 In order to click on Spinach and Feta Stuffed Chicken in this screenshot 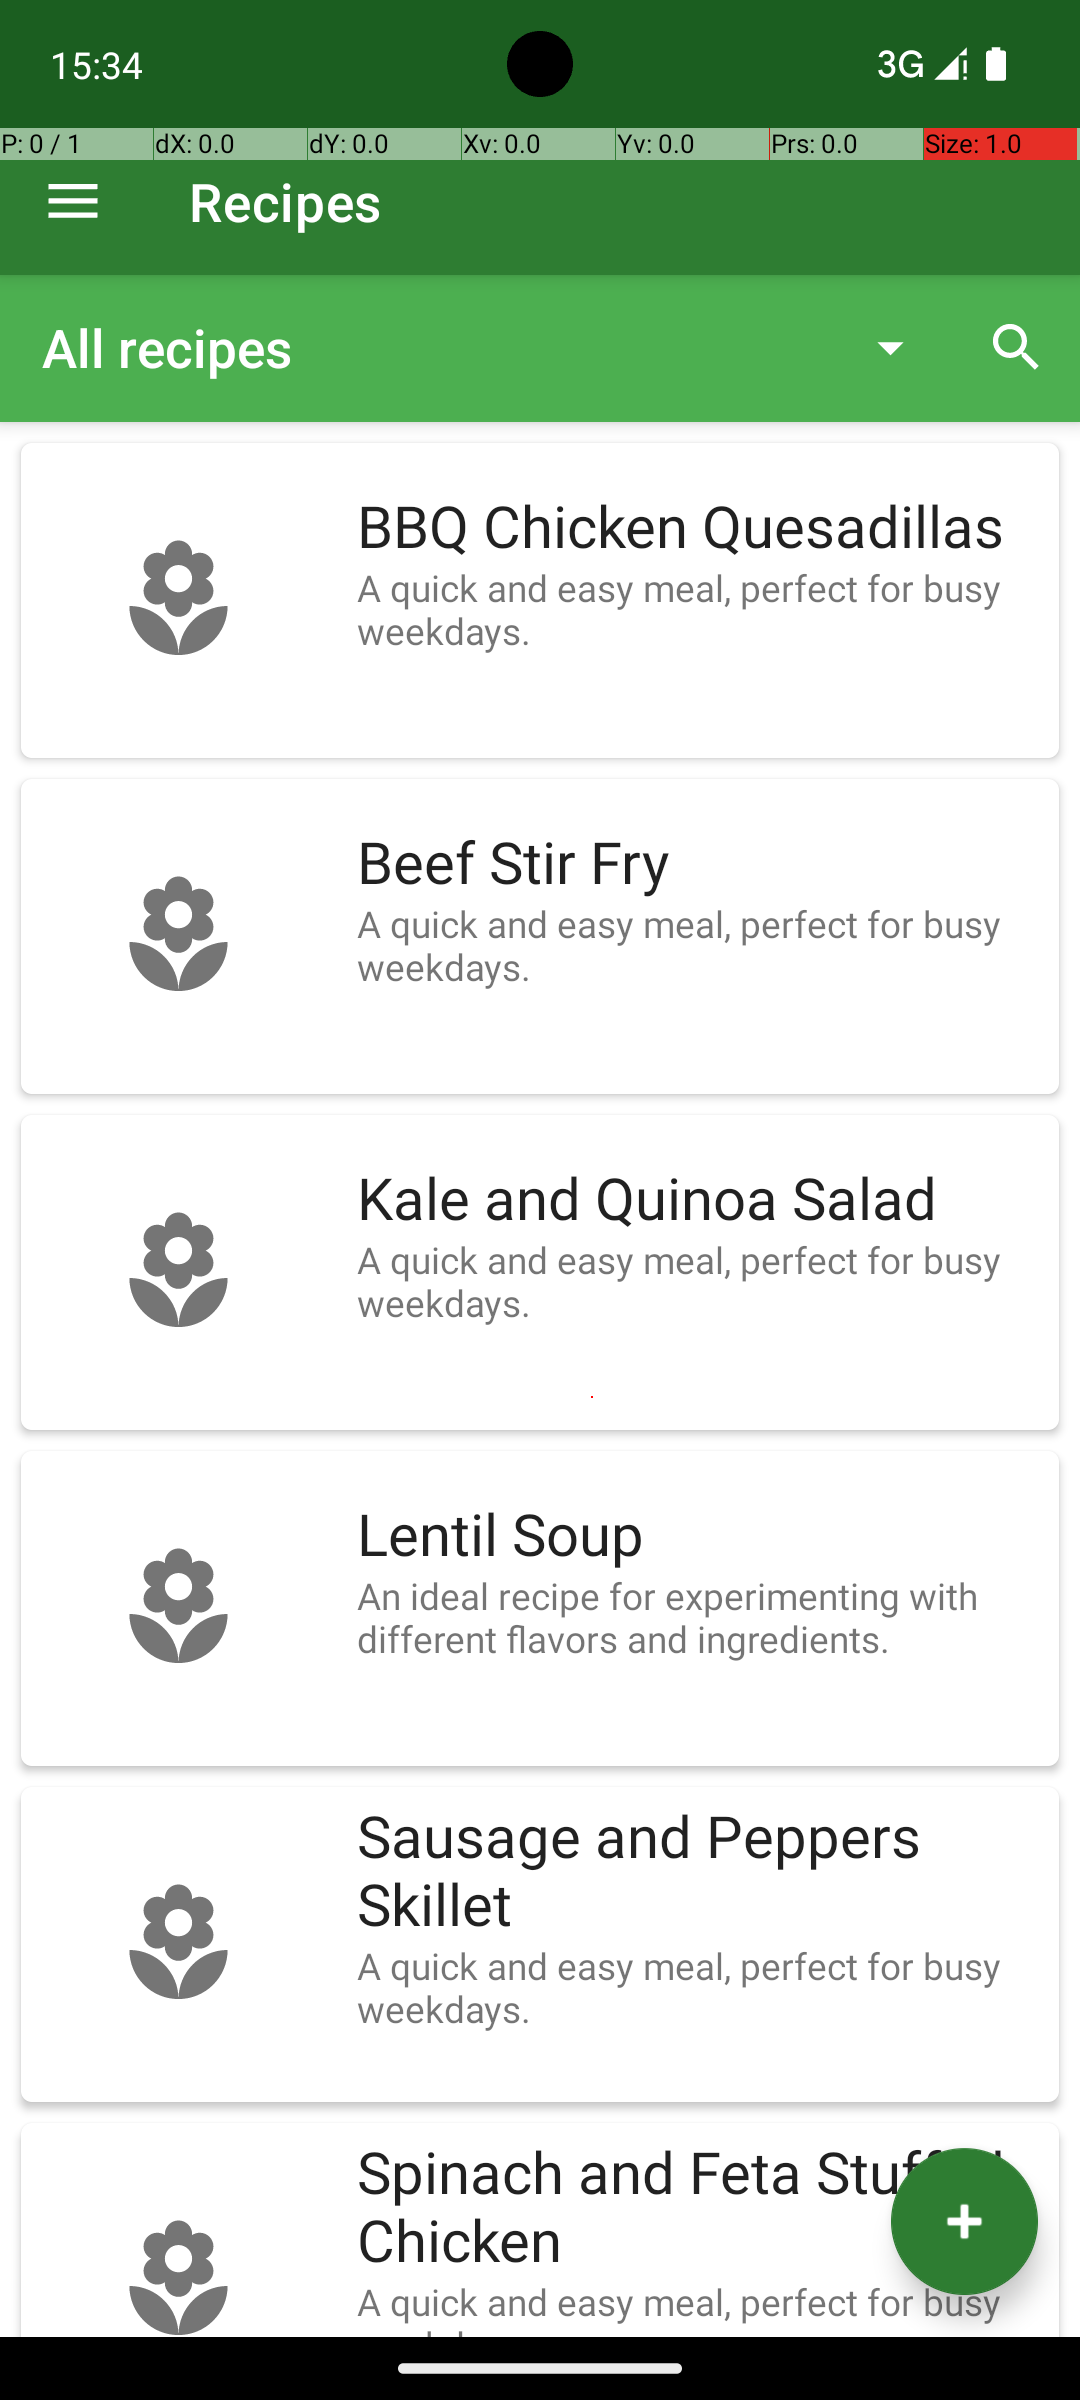, I will do `click(698, 2208)`.